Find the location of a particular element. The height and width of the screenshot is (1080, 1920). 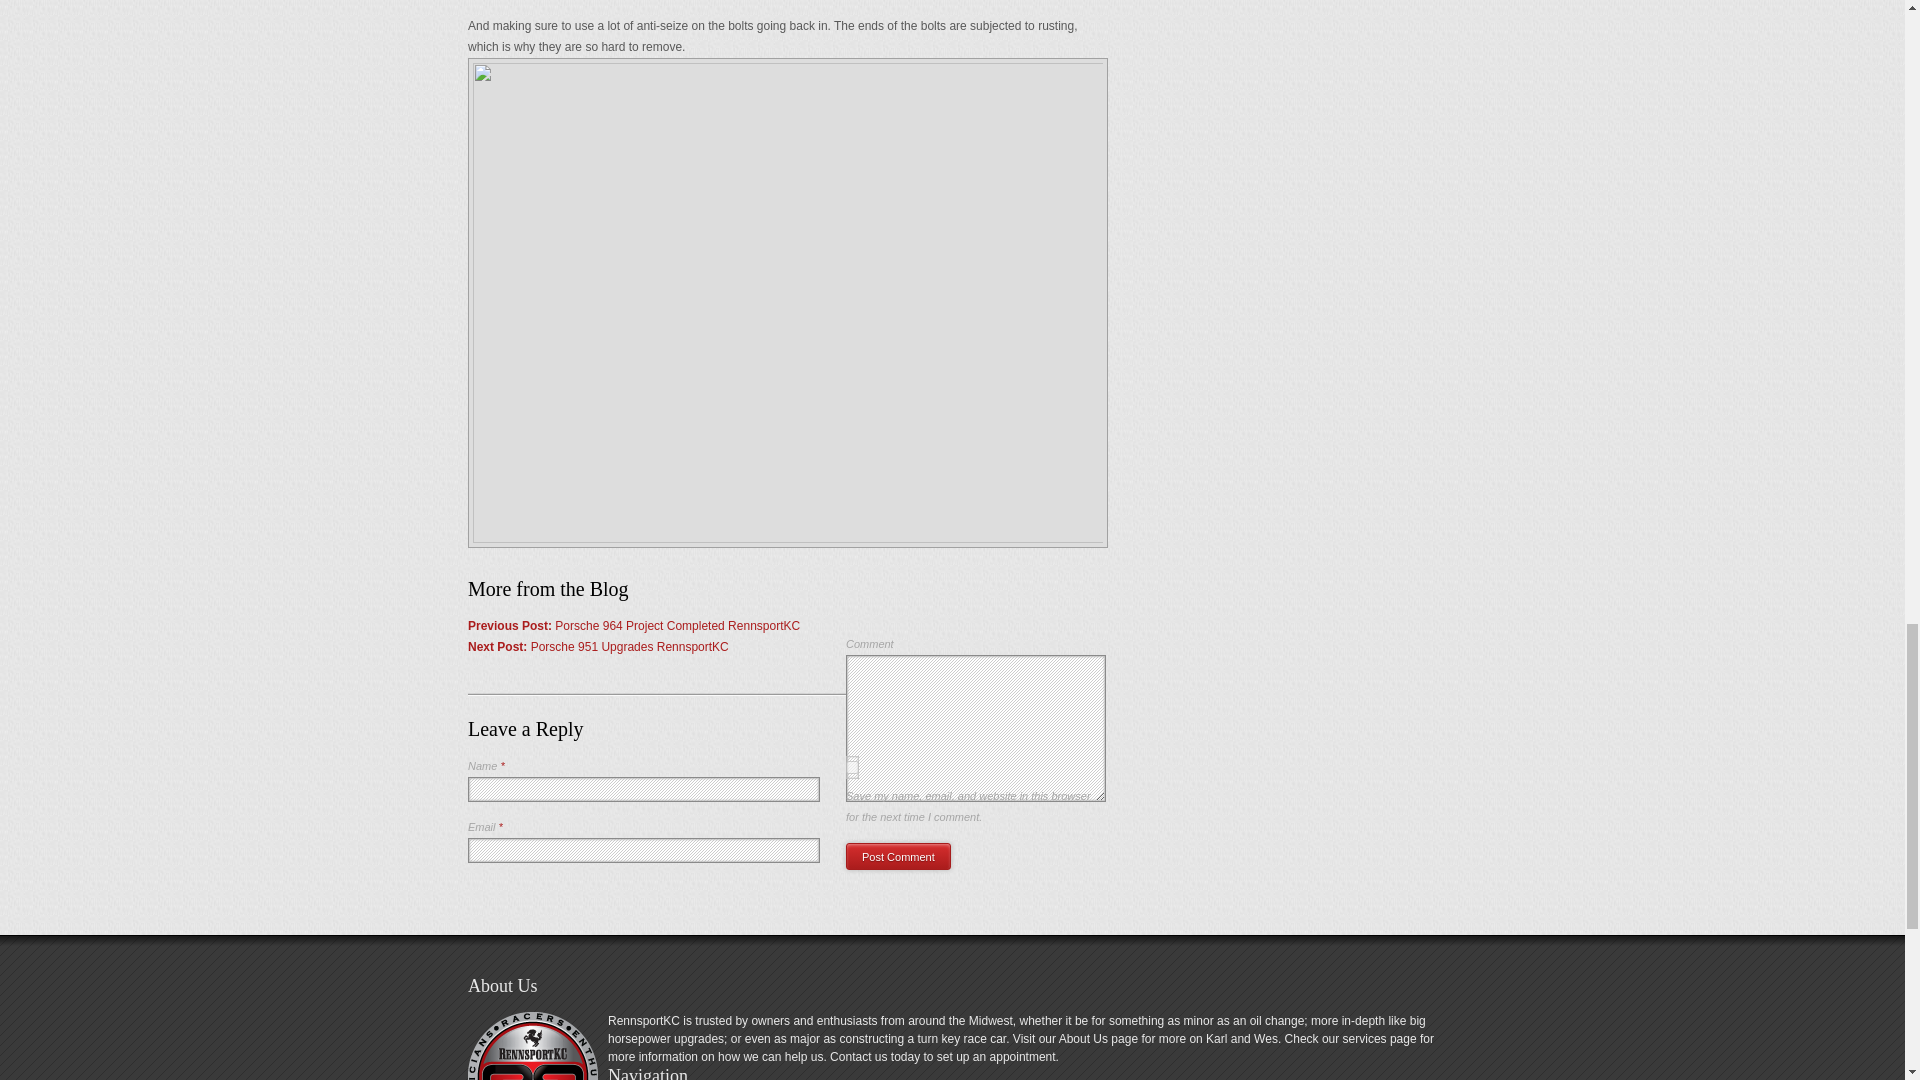

Next Post: Porsche 951 Upgrades RennsportKC is located at coordinates (598, 647).